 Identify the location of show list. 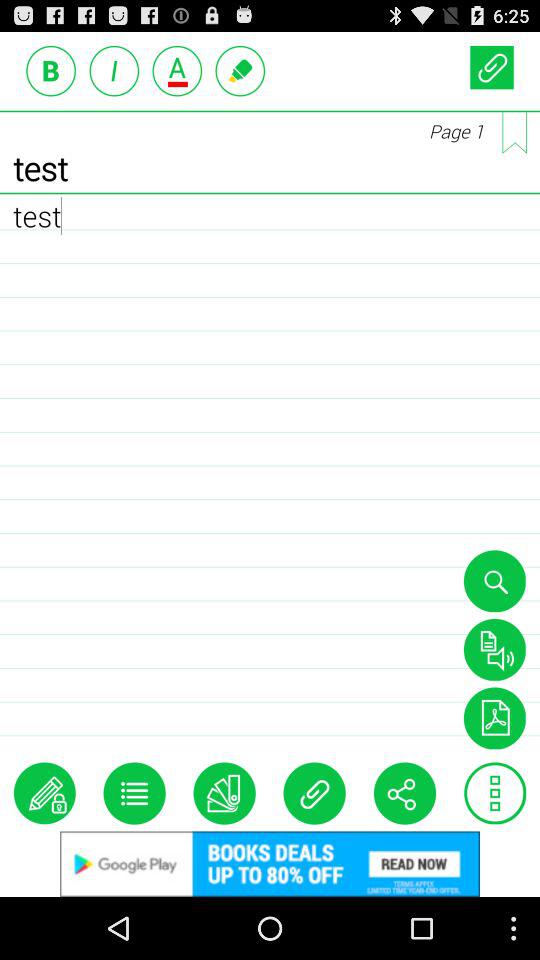
(134, 793).